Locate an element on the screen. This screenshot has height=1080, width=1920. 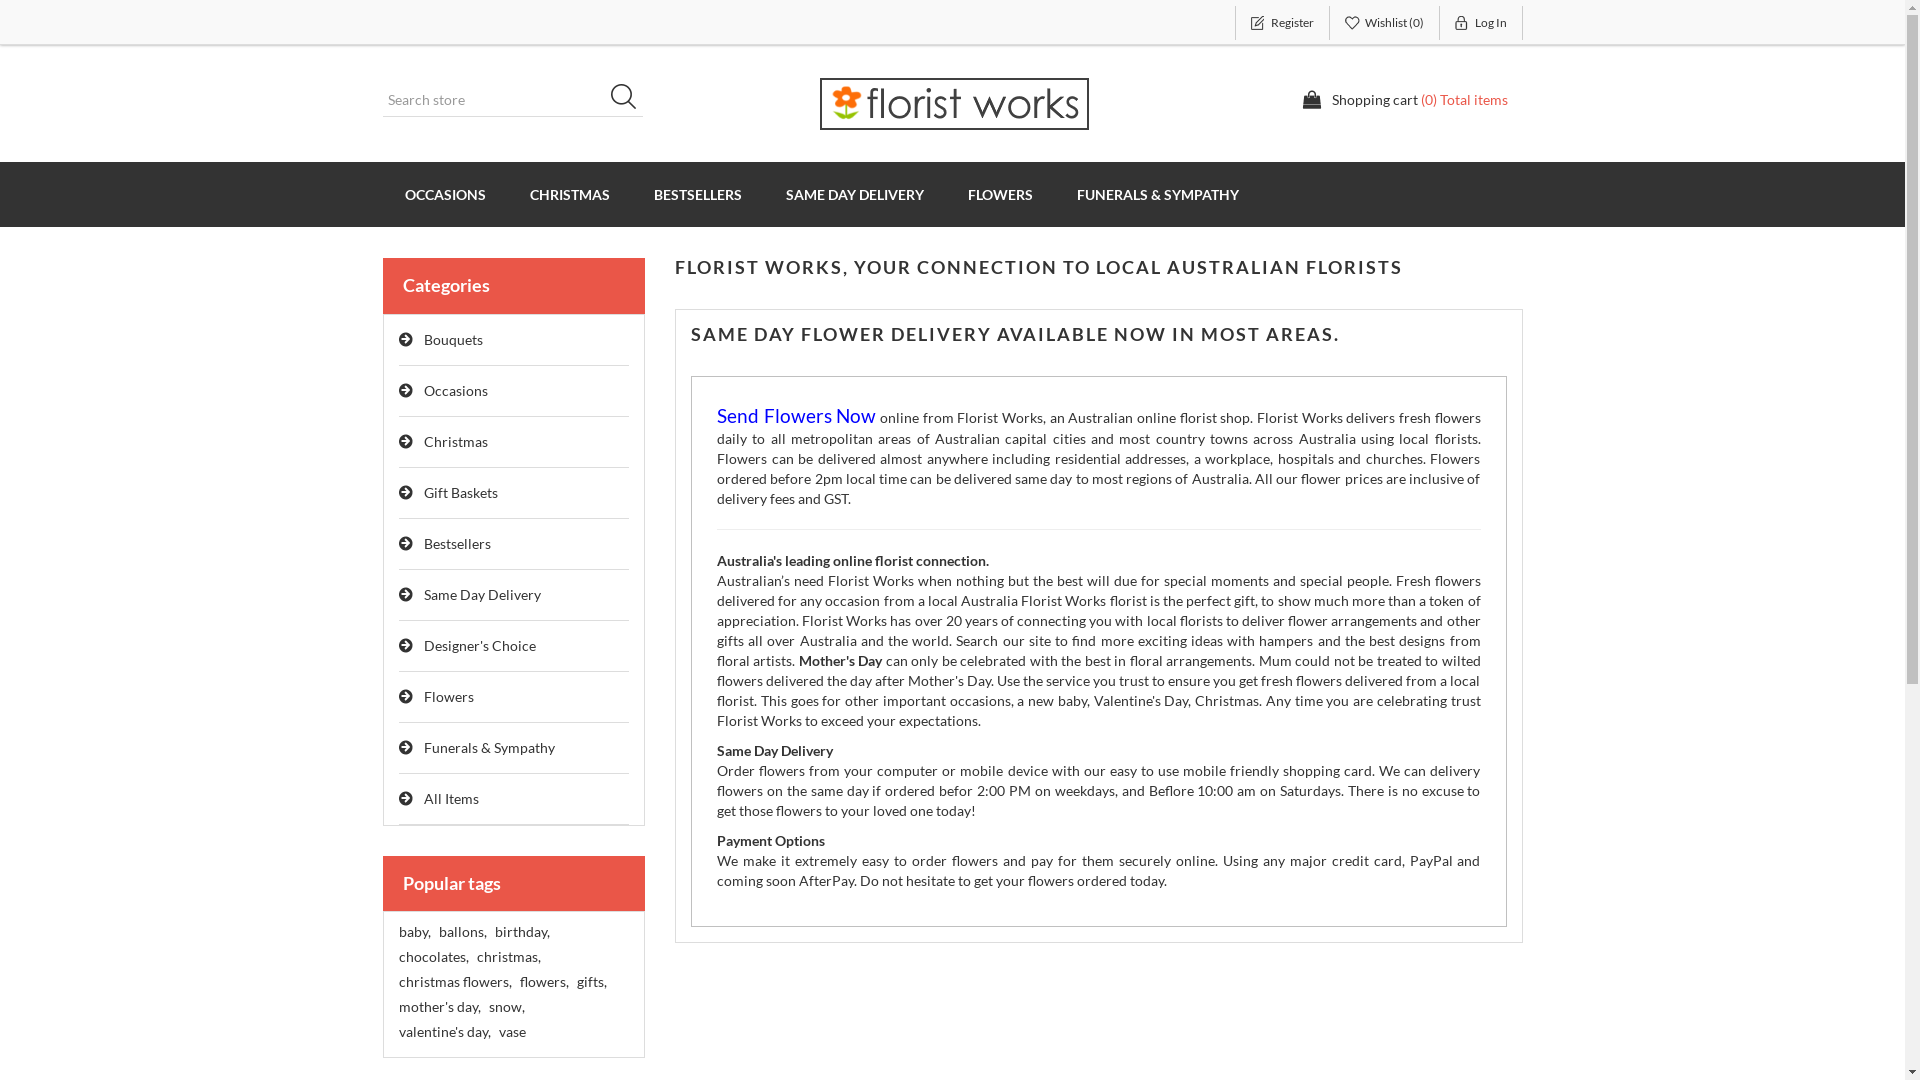
baby, is located at coordinates (414, 932).